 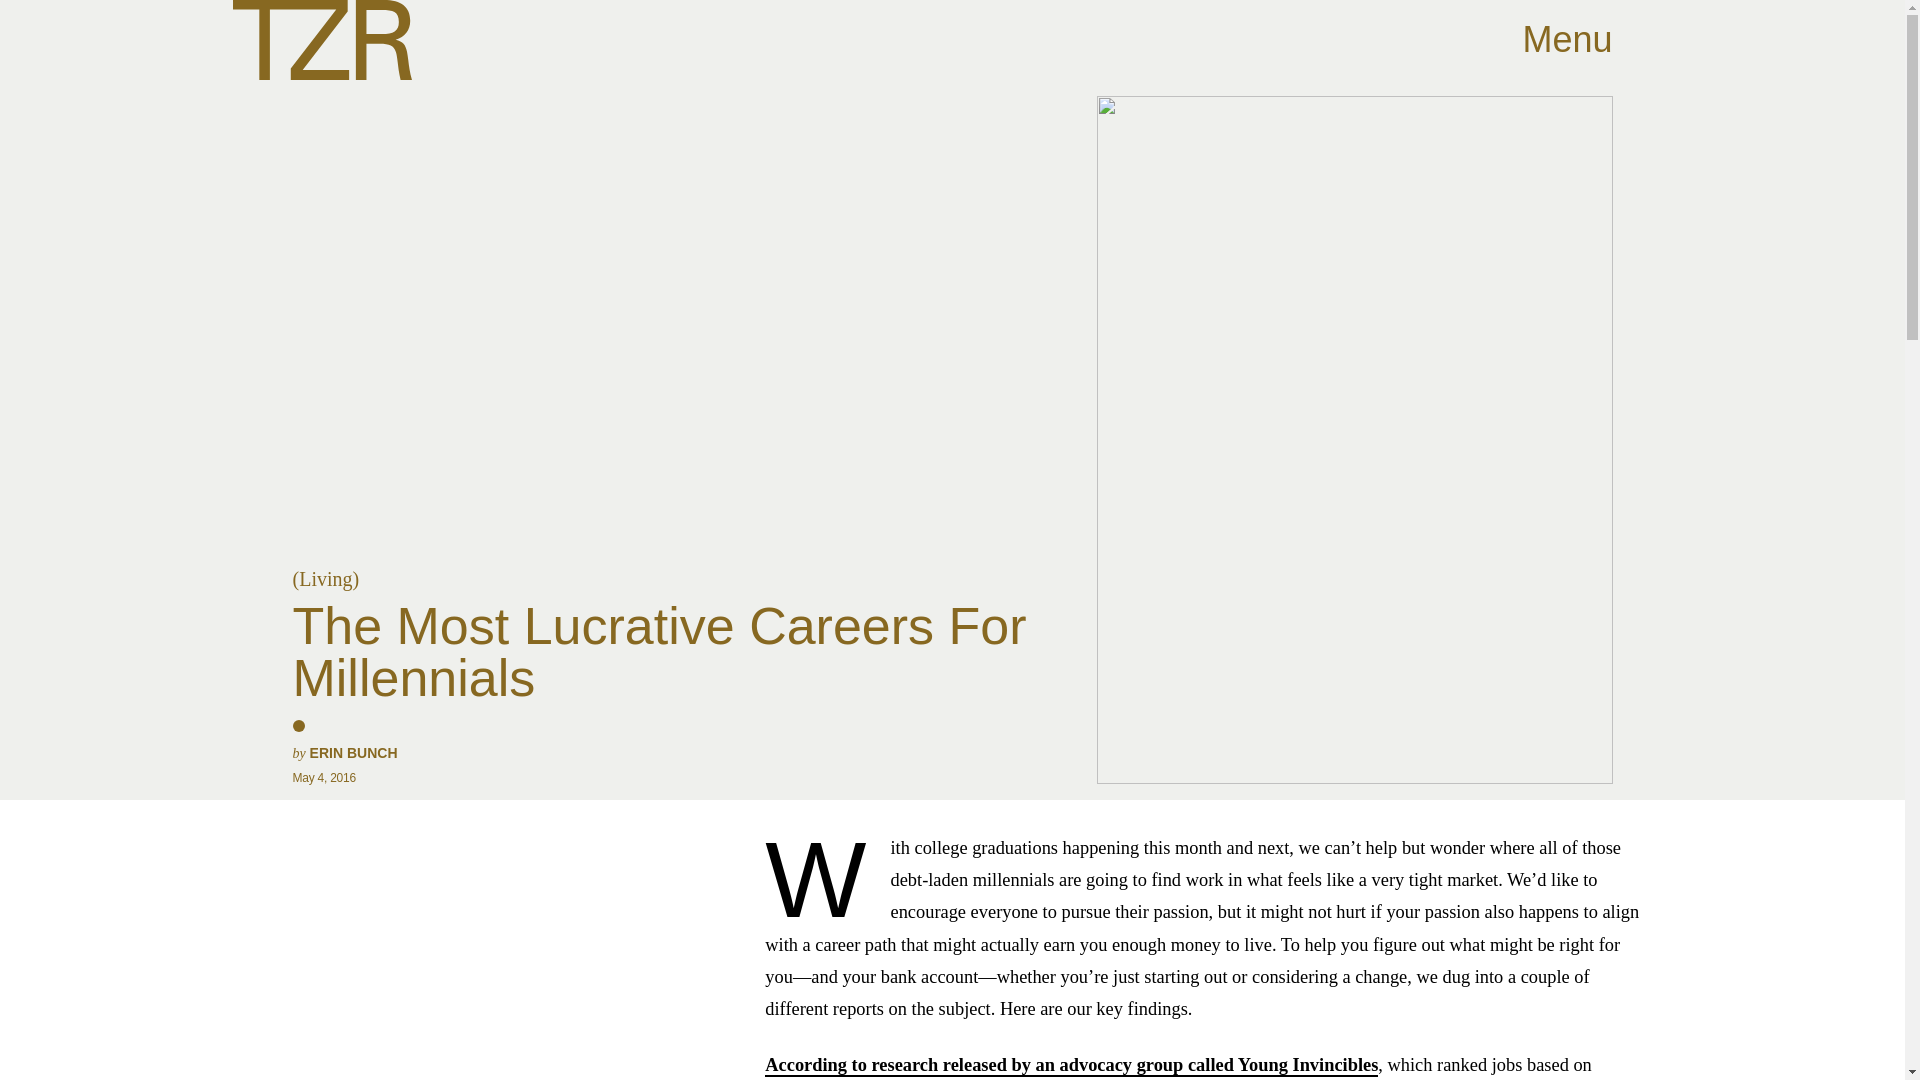 What do you see at coordinates (353, 753) in the screenshot?
I see `ERIN BUNCH` at bounding box center [353, 753].